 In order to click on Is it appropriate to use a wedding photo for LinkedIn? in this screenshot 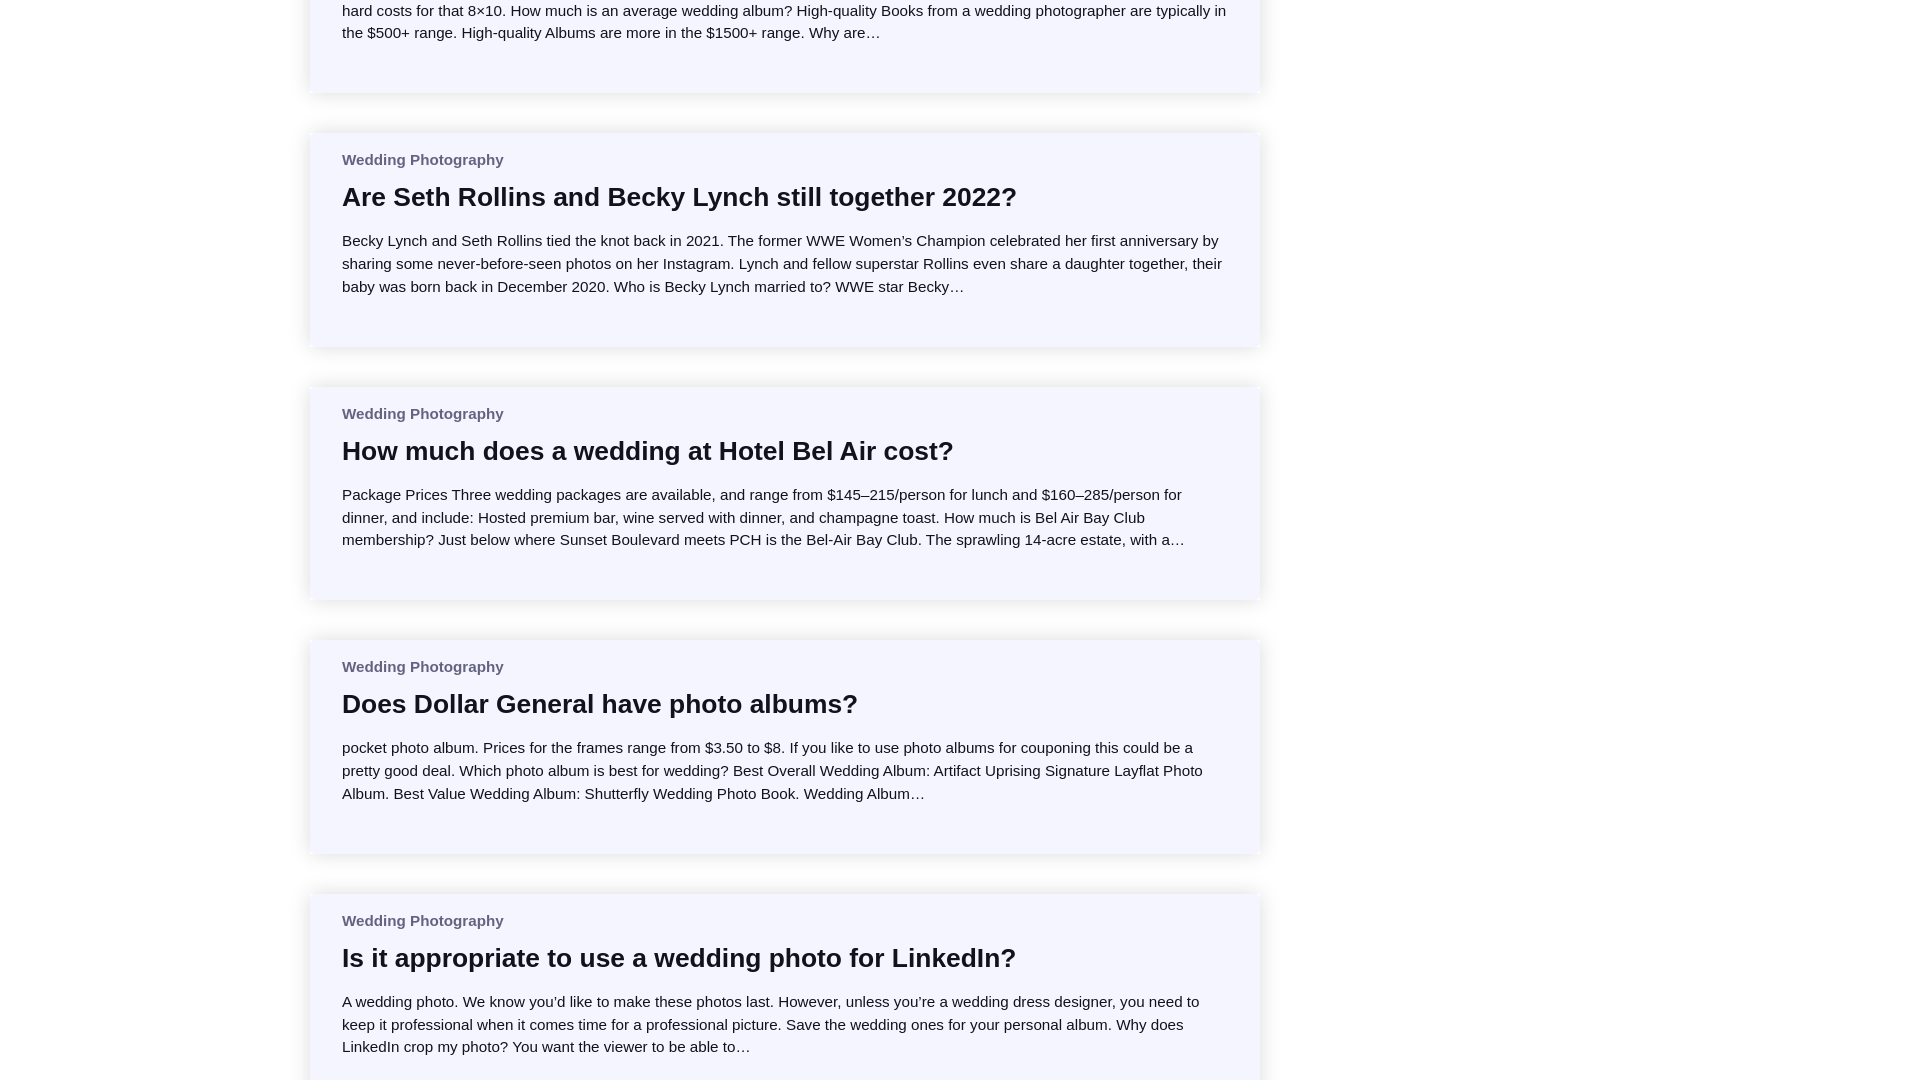, I will do `click(678, 958)`.